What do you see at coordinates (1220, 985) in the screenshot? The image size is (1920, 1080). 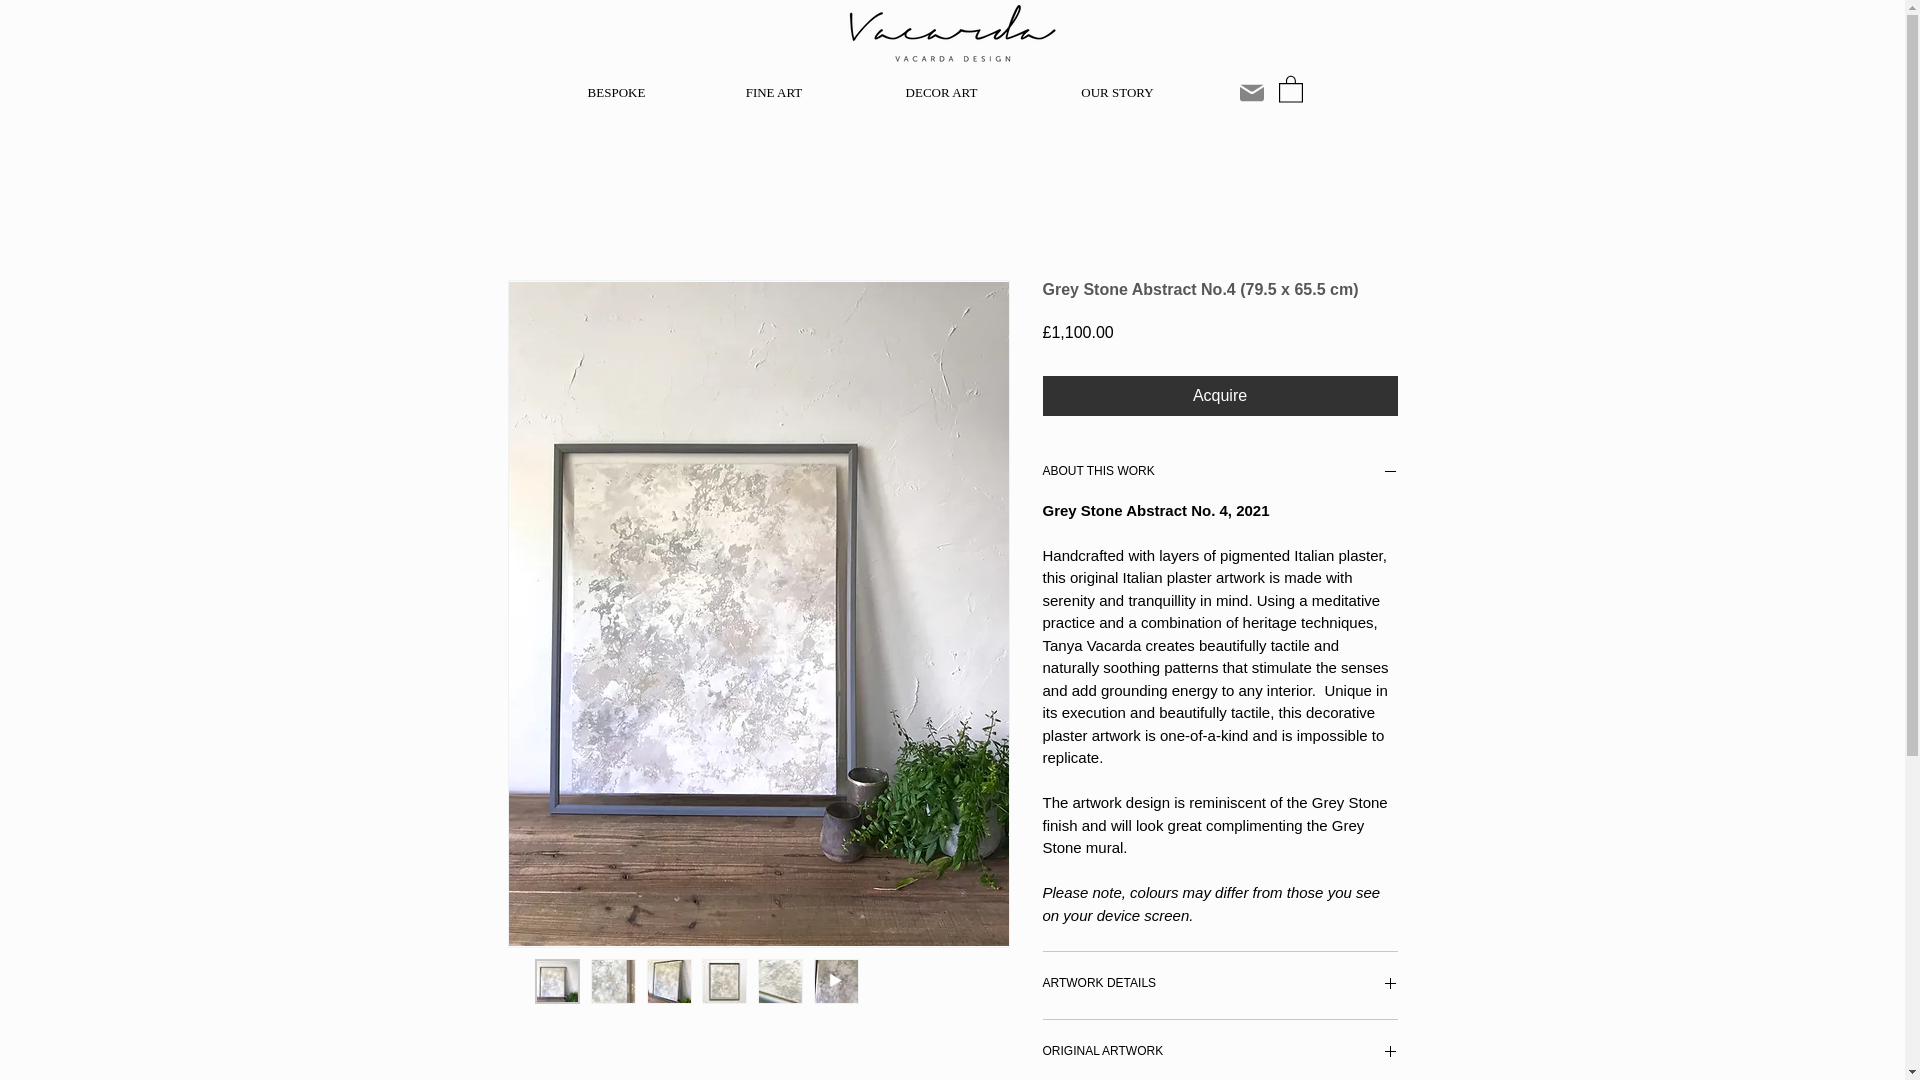 I see `ARTWORK DETAILS` at bounding box center [1220, 985].